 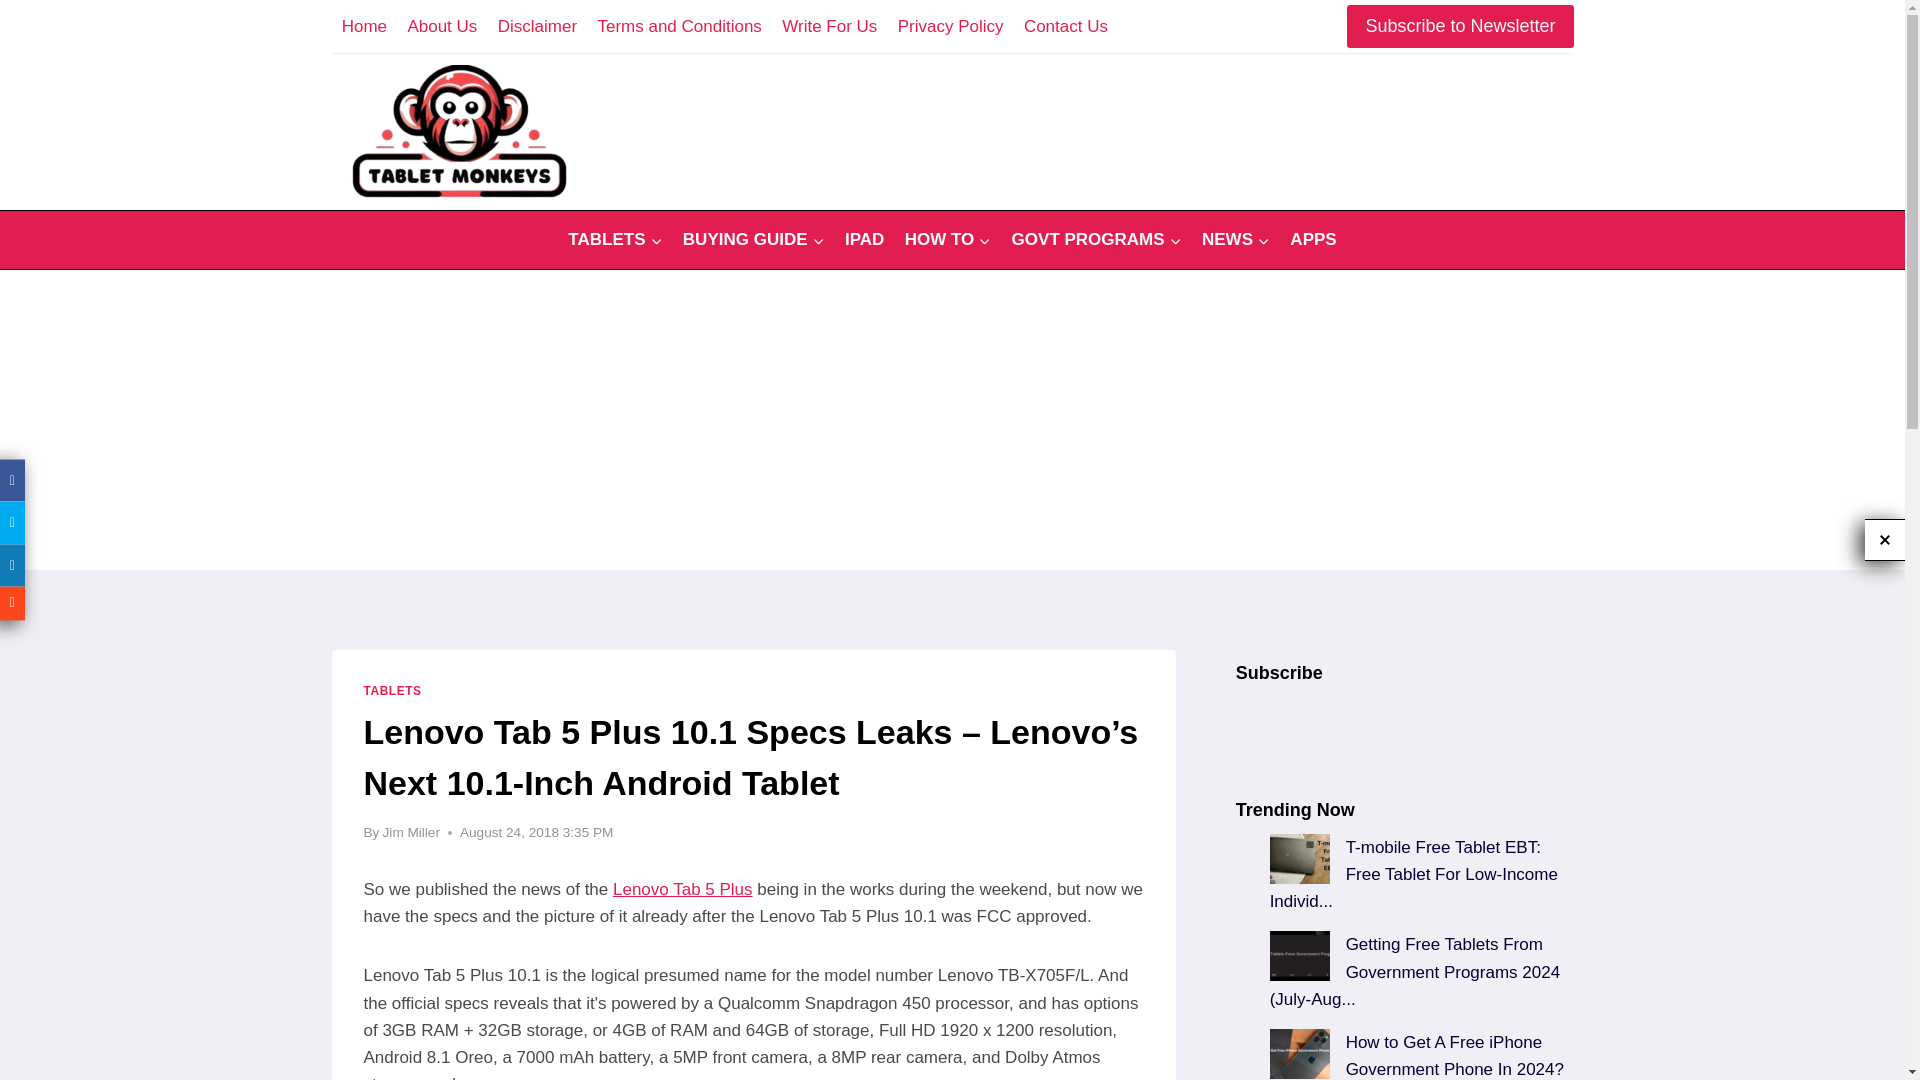 I want to click on About Us, so click(x=442, y=26).